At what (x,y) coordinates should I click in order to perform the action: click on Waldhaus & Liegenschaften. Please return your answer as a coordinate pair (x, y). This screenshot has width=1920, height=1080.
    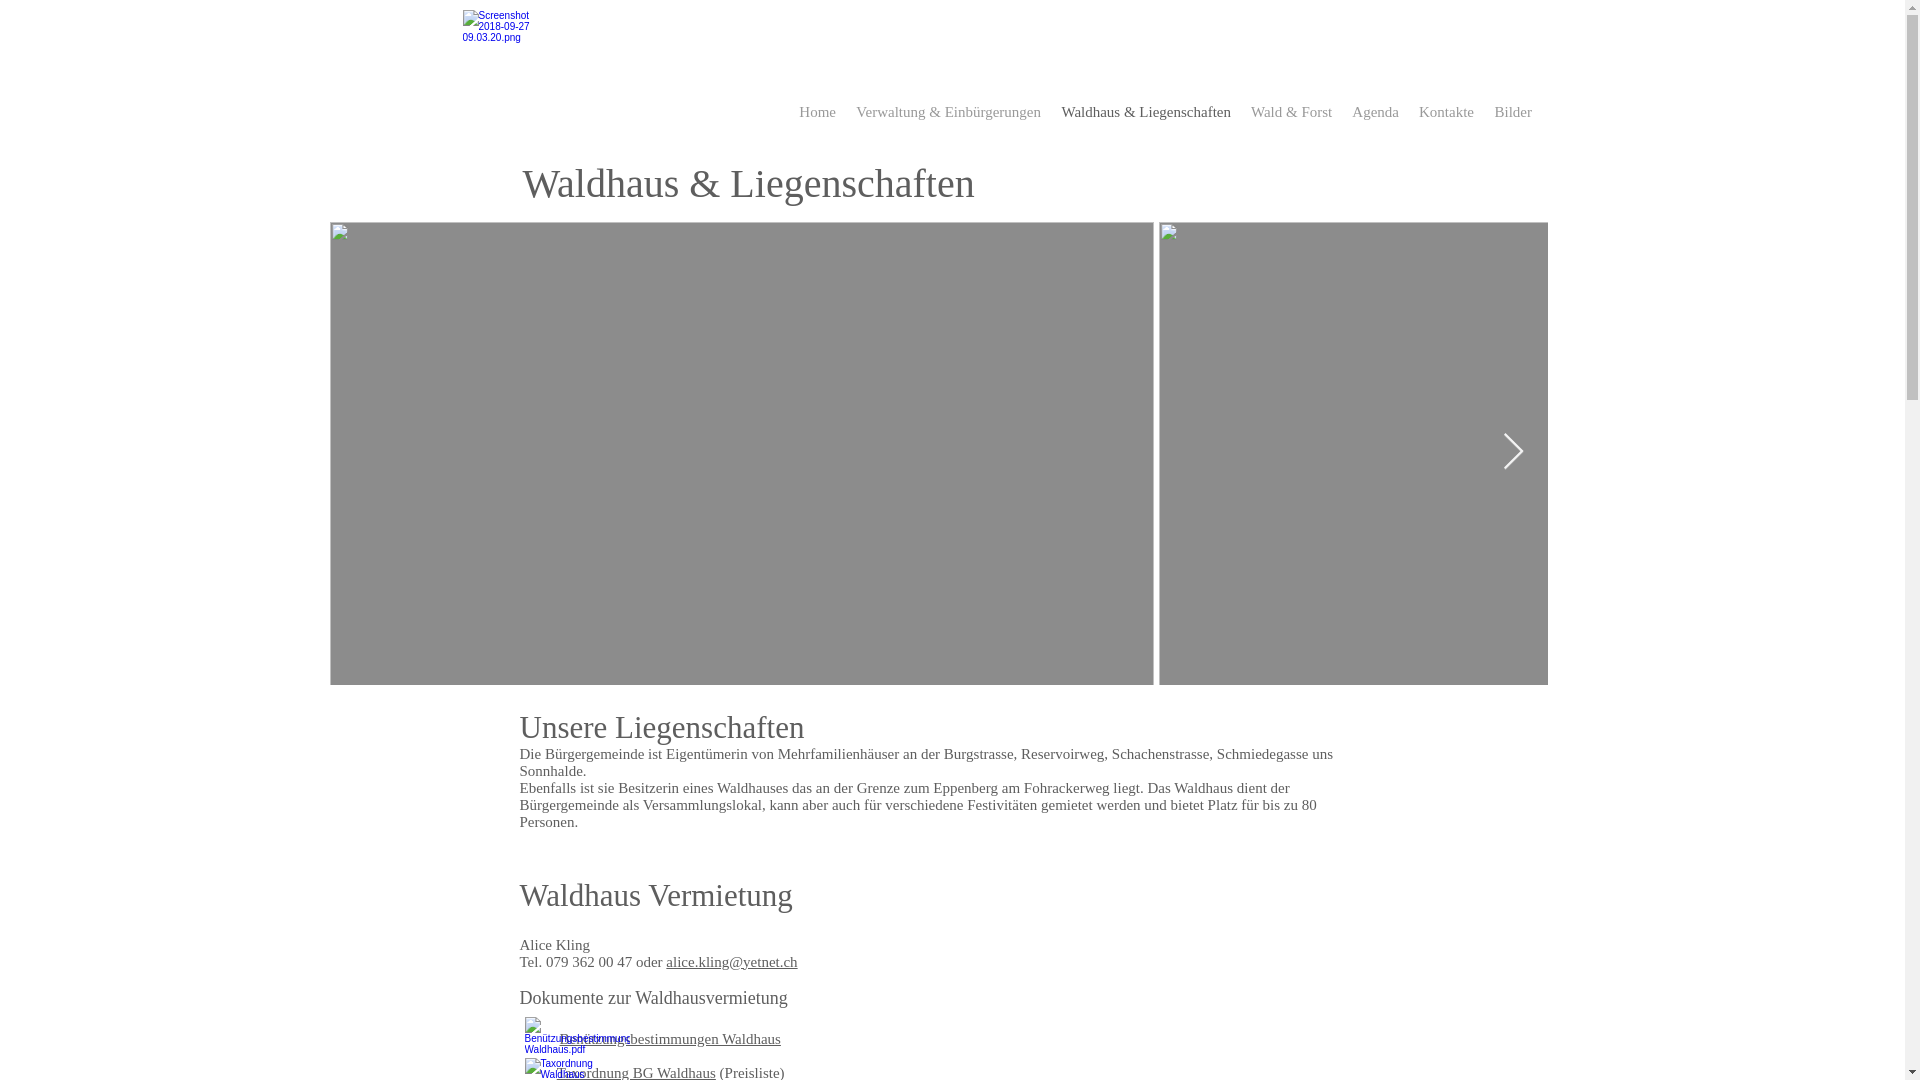
    Looking at the image, I should click on (1146, 112).